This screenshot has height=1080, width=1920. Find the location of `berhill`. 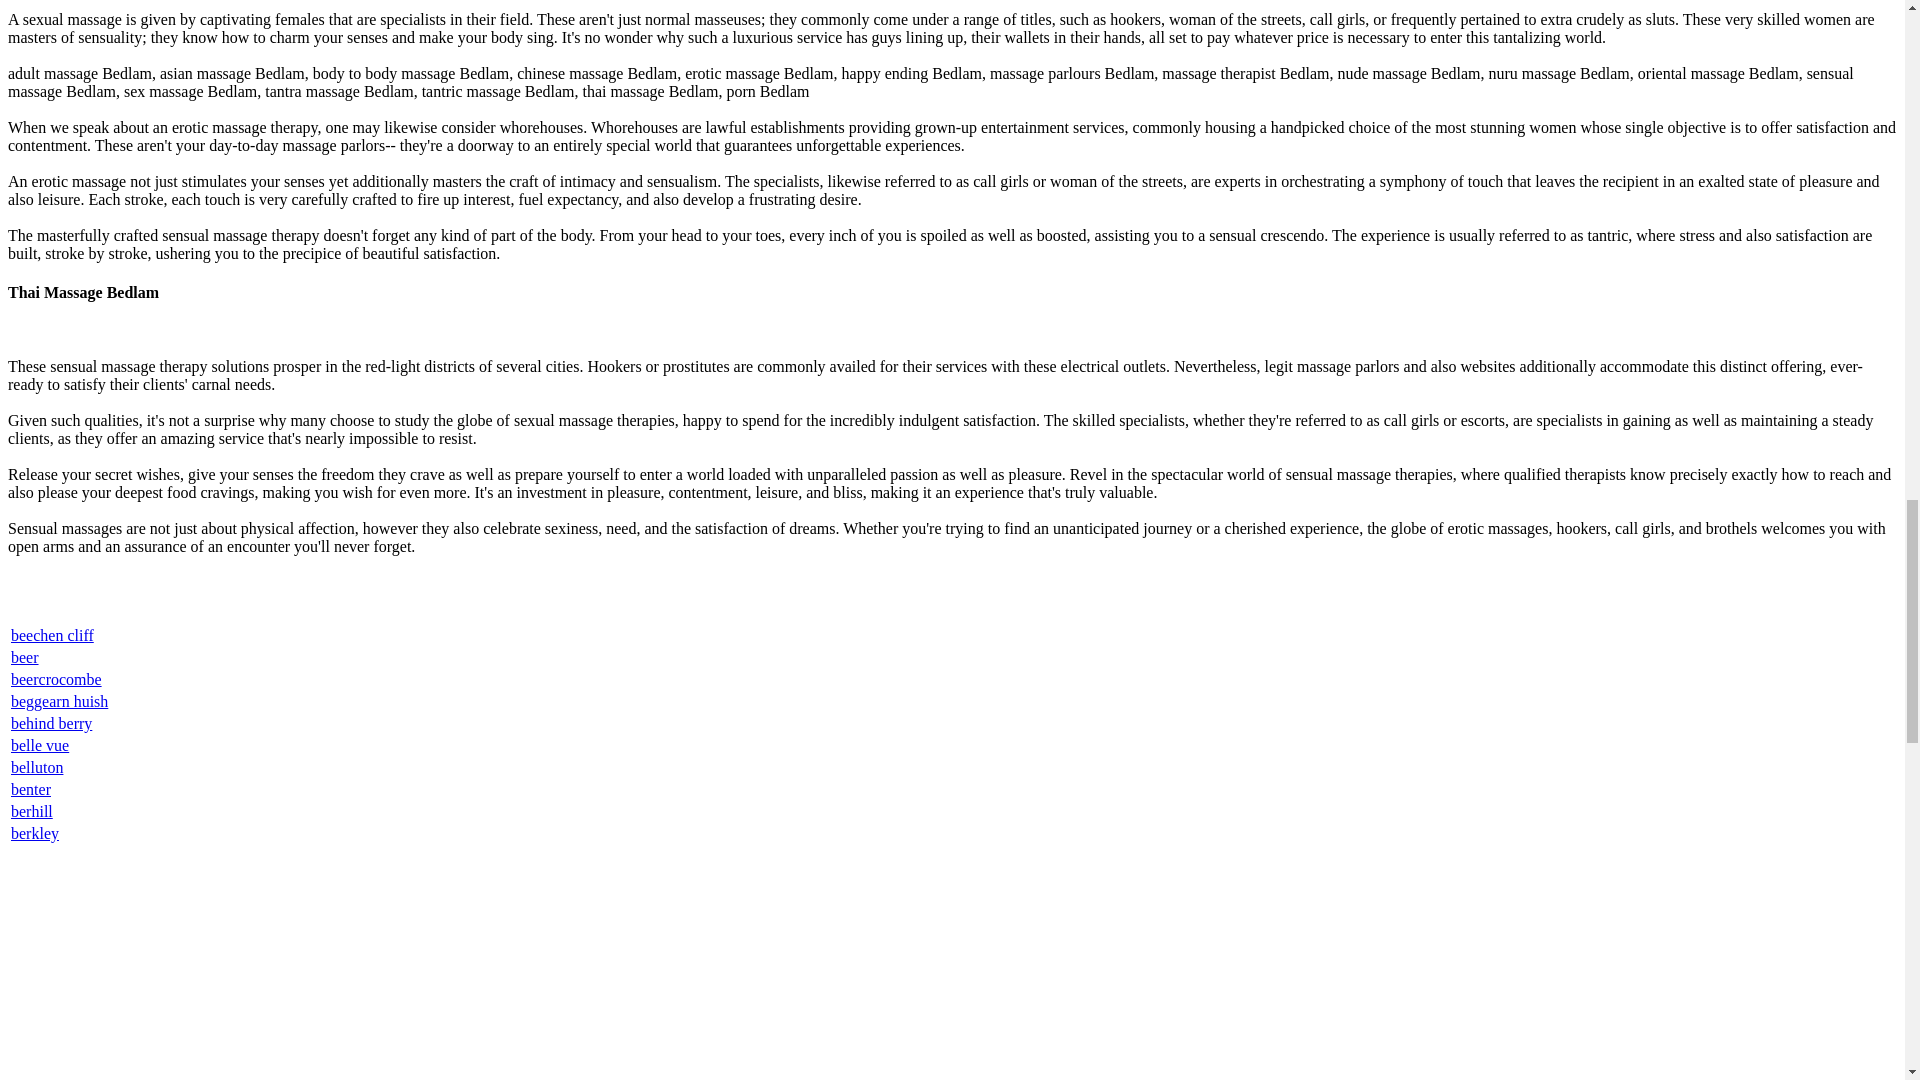

berhill is located at coordinates (32, 811).